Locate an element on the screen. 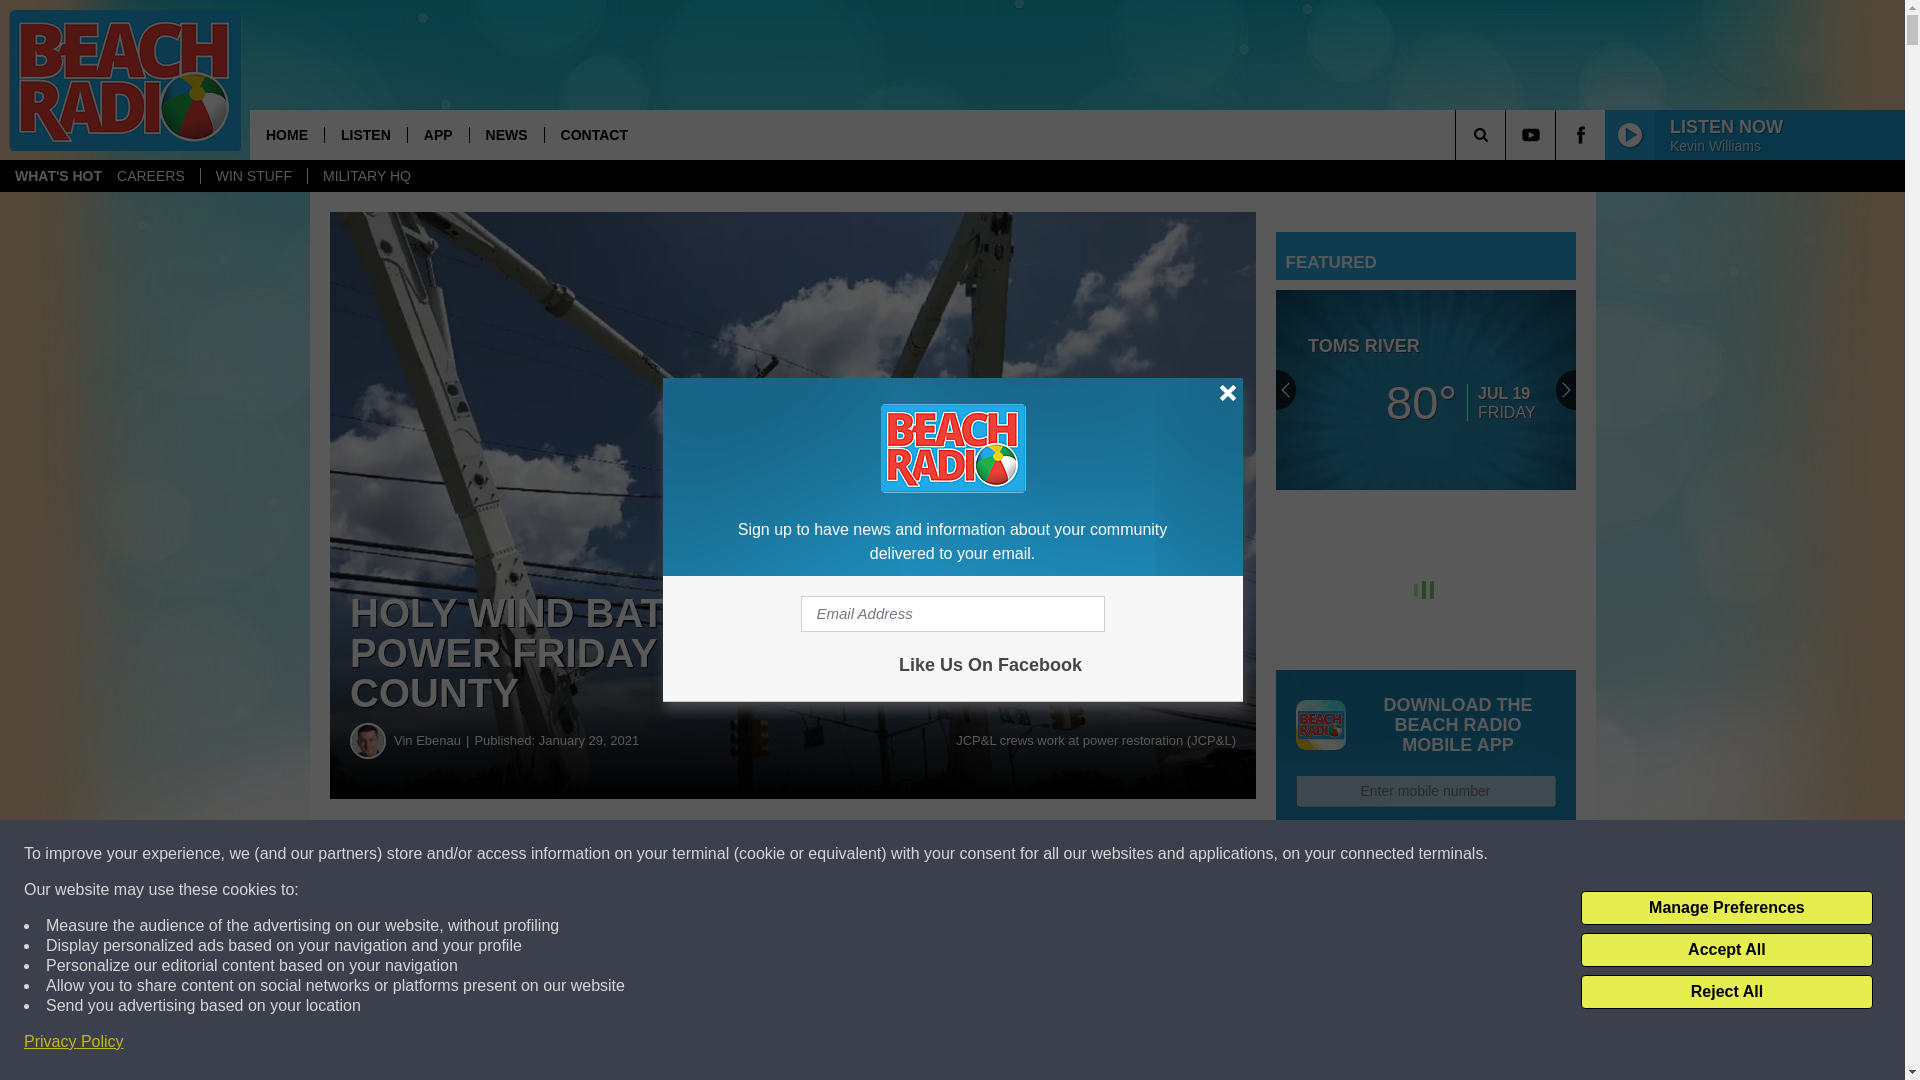 Image resolution: width=1920 pixels, height=1080 pixels. NEWS is located at coordinates (506, 134).